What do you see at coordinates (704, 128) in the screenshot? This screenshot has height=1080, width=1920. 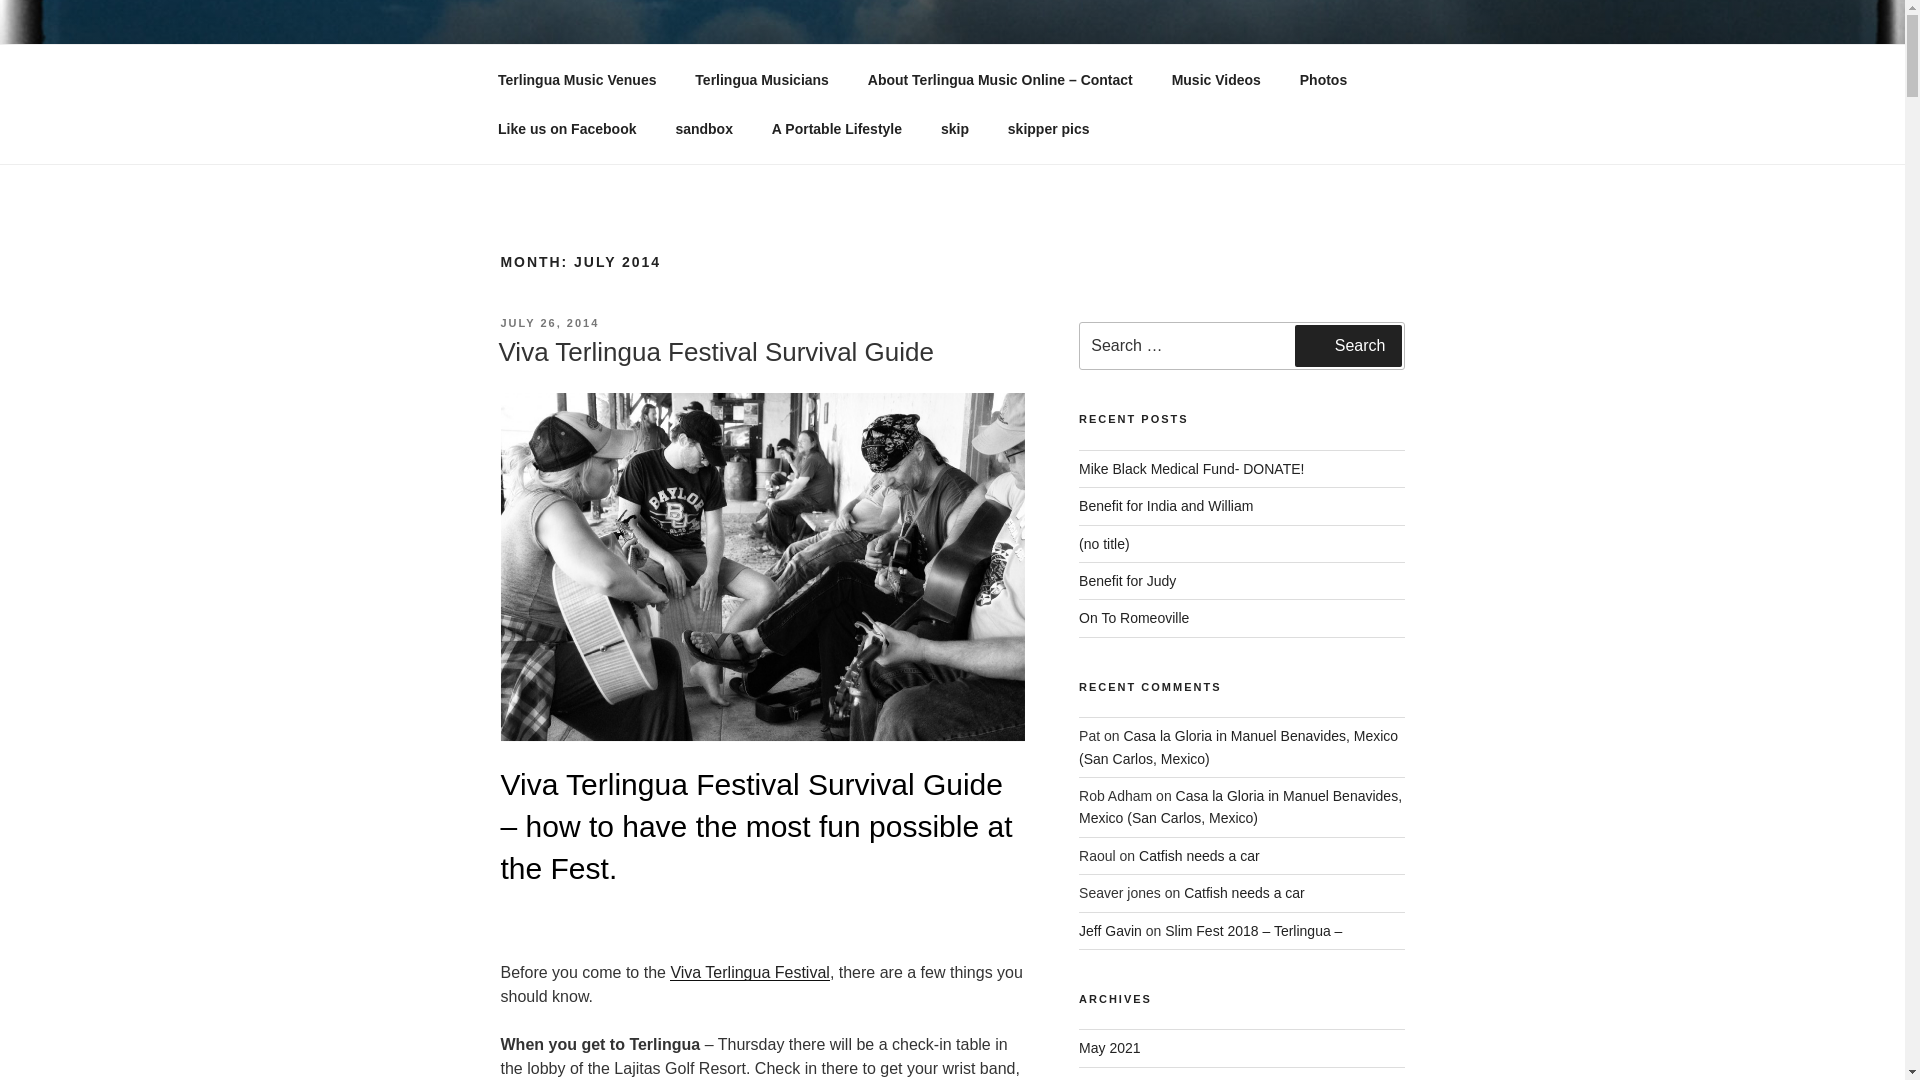 I see `sandbox` at bounding box center [704, 128].